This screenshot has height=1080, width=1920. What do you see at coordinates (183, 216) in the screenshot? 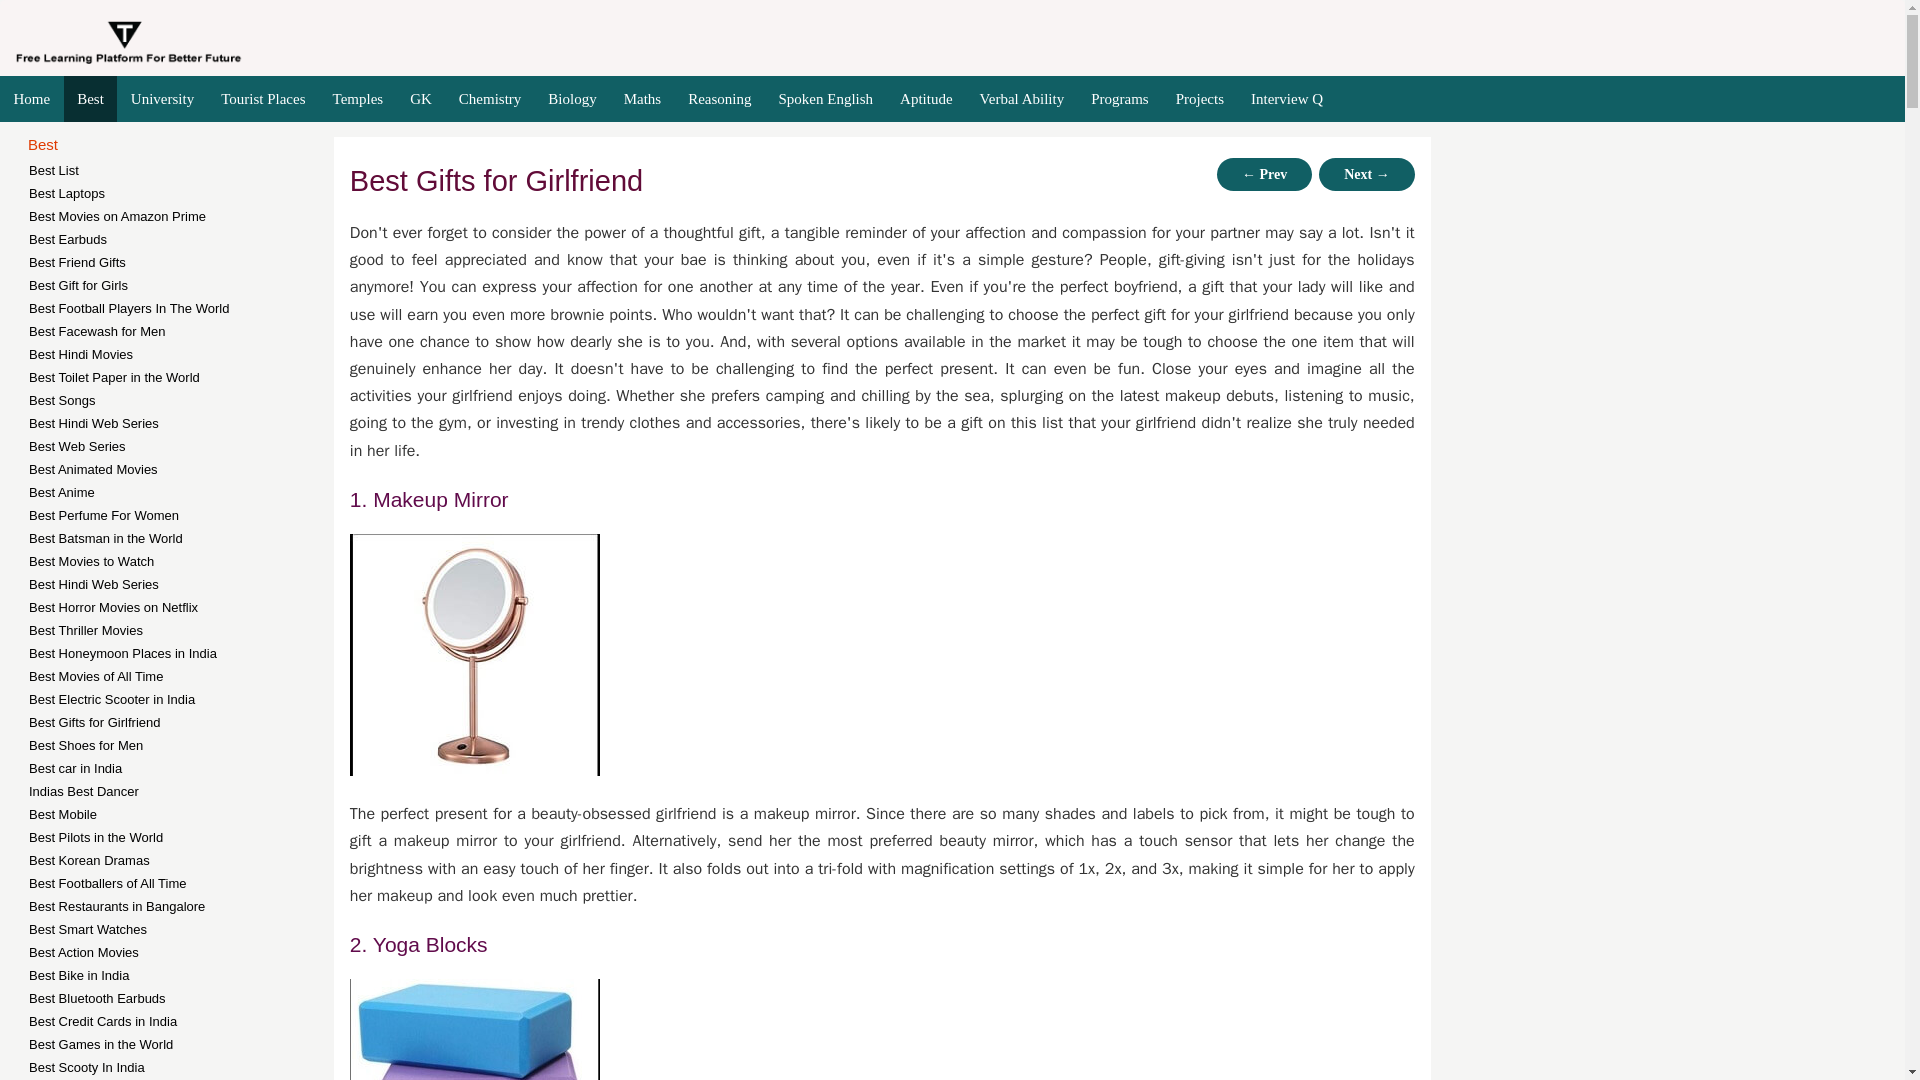
I see `Best Movies on Amazon Prime` at bounding box center [183, 216].